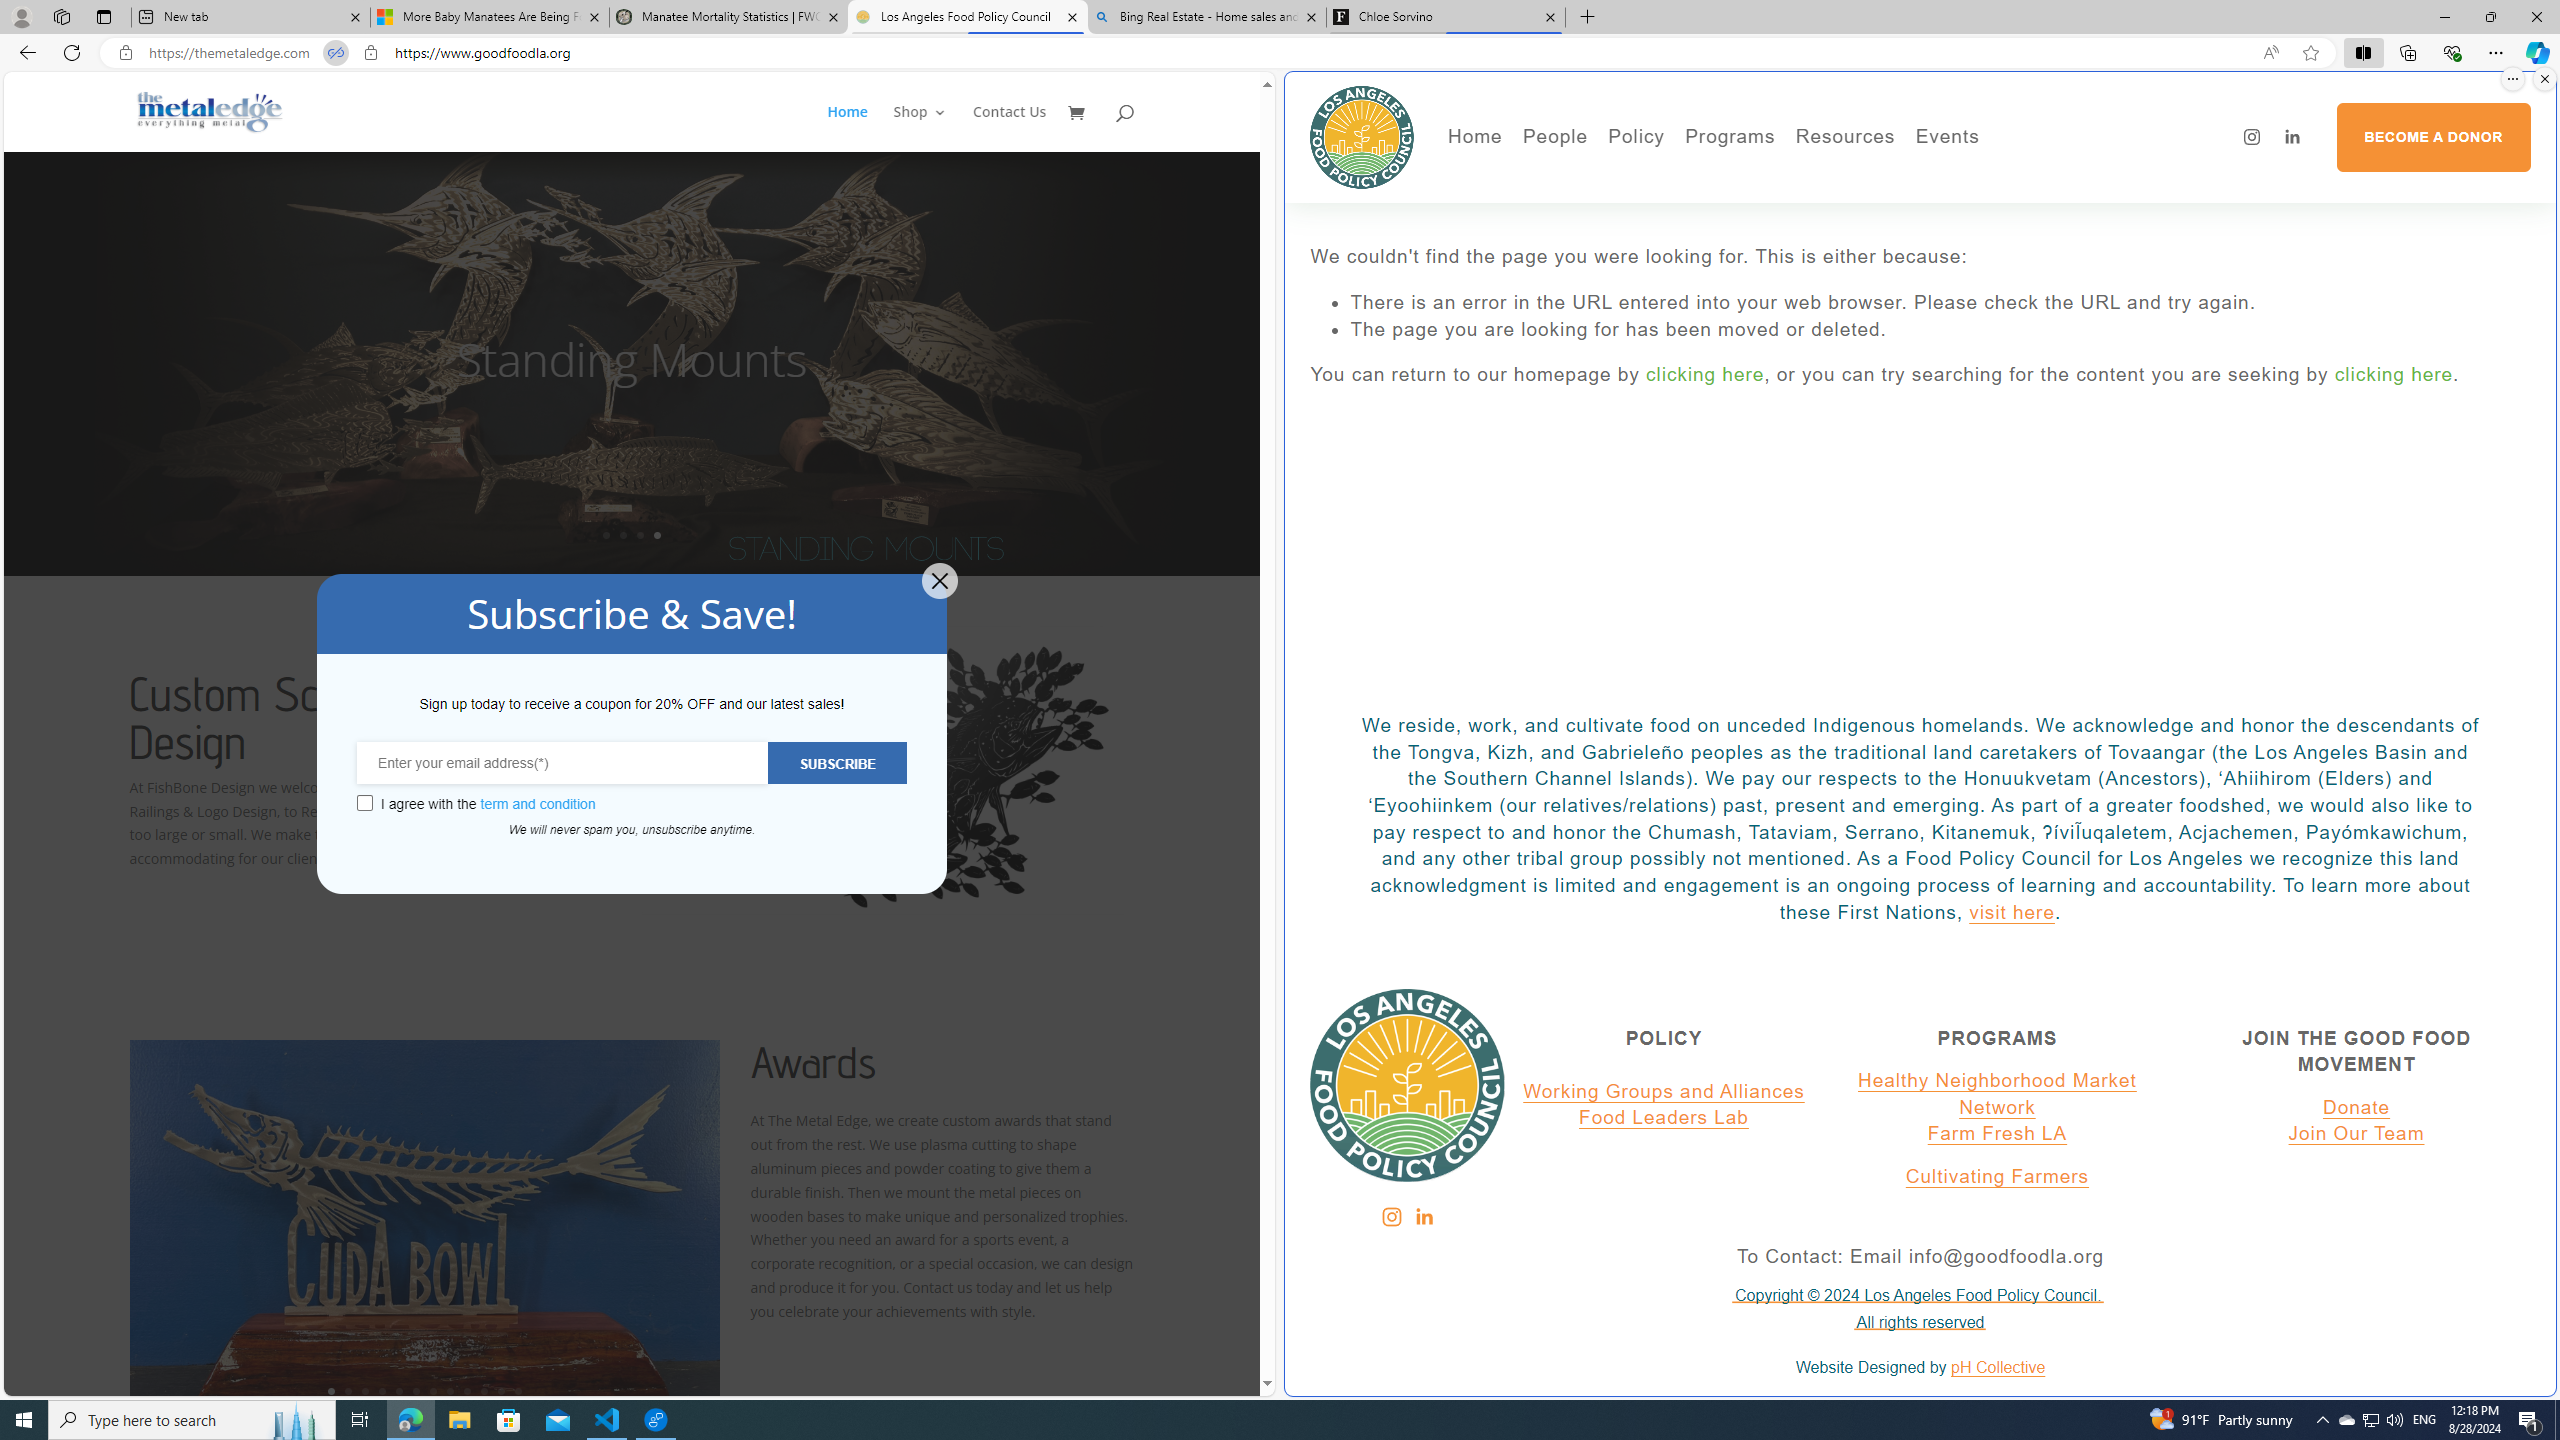  What do you see at coordinates (2432, 137) in the screenshot?
I see `BECOME A DONOR` at bounding box center [2432, 137].